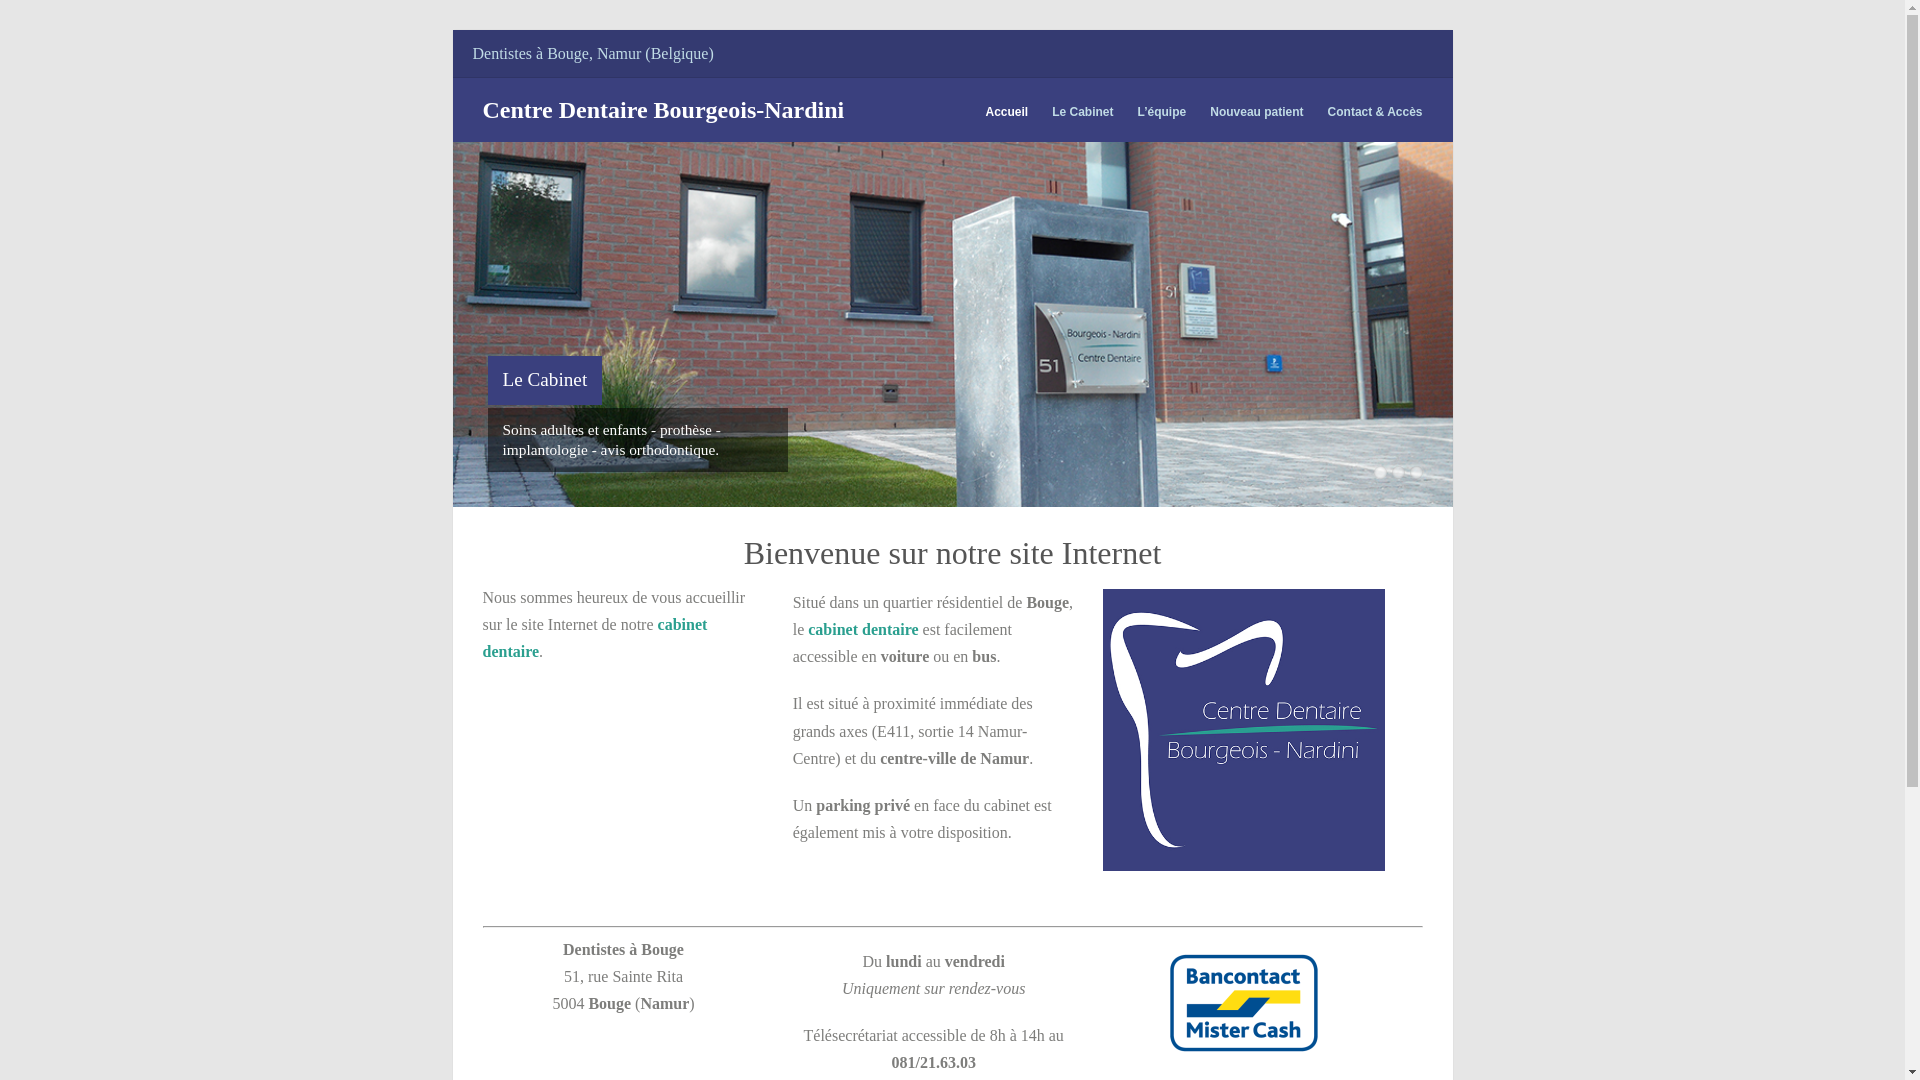 Image resolution: width=1920 pixels, height=1080 pixels. Describe the element at coordinates (1256, 112) in the screenshot. I see `Nouveau patient` at that location.